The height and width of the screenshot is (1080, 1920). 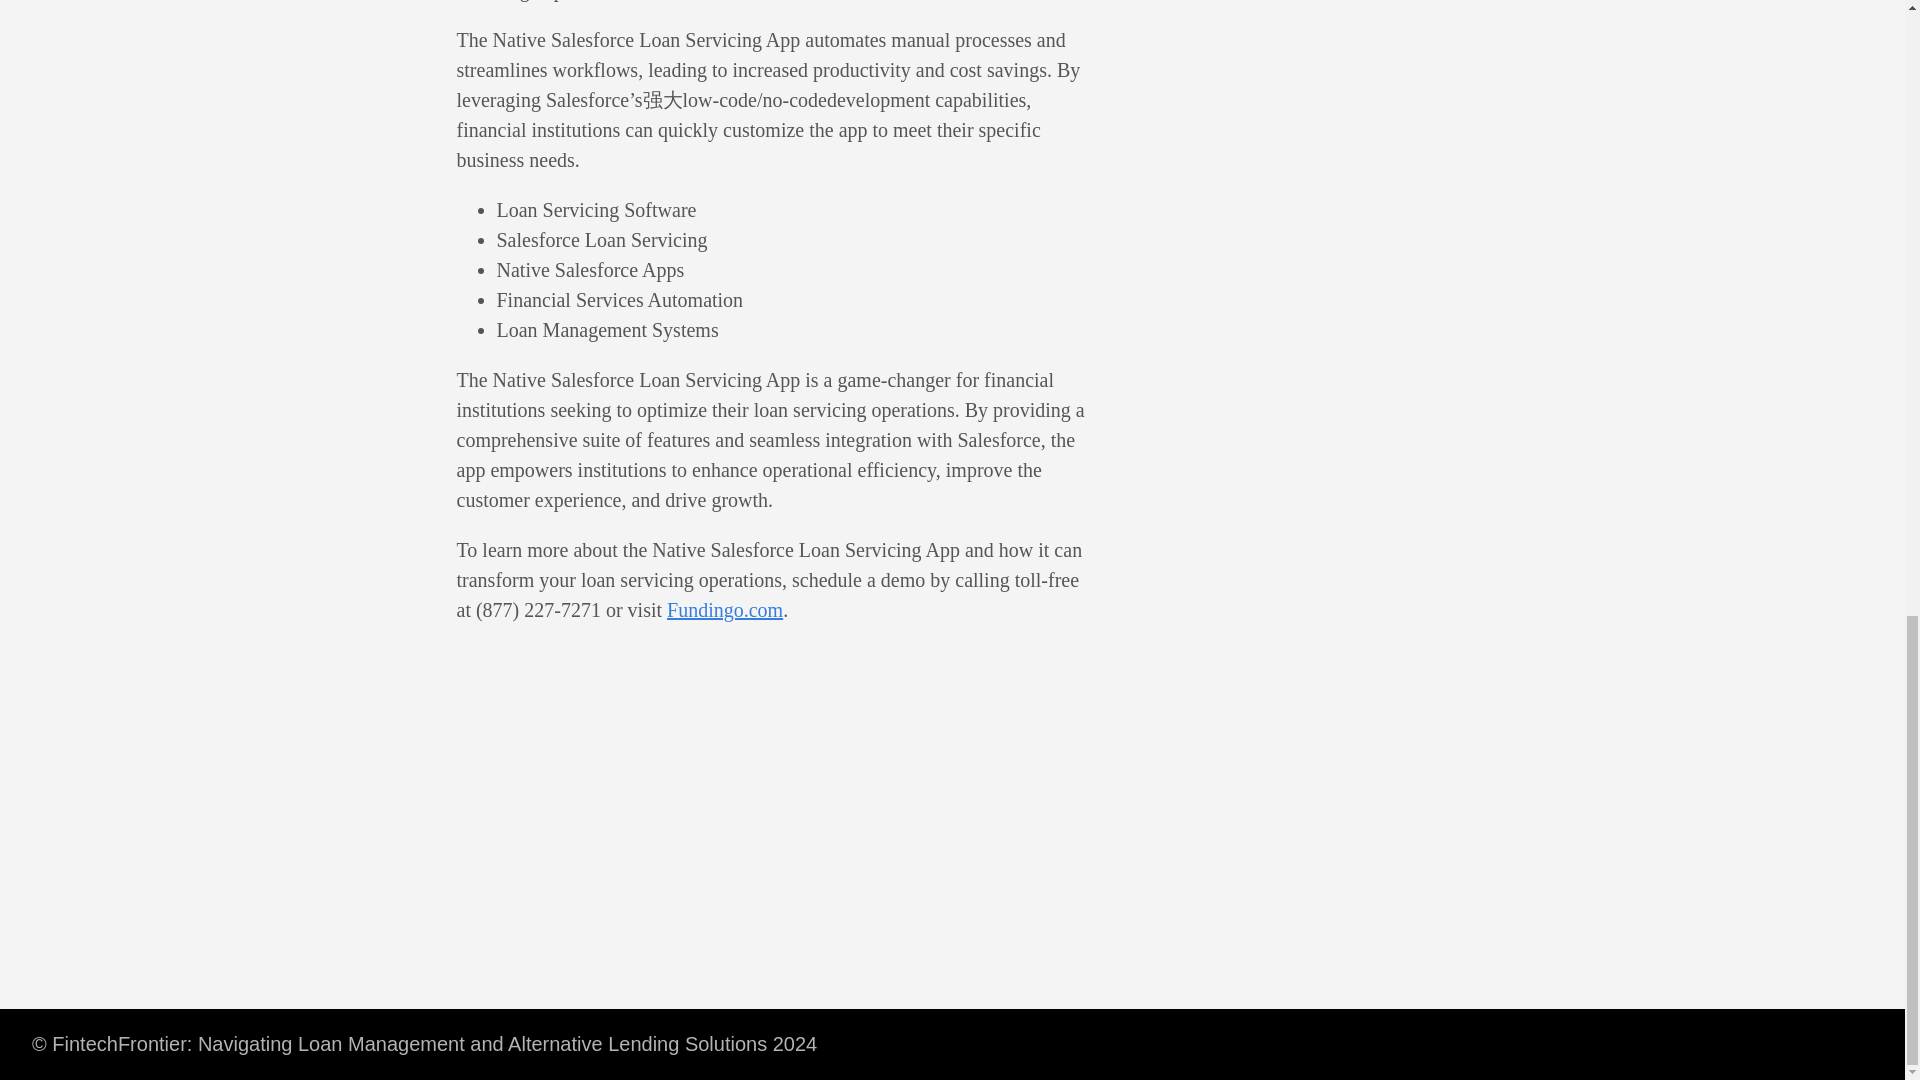 What do you see at coordinates (724, 610) in the screenshot?
I see `Fundingo.com` at bounding box center [724, 610].